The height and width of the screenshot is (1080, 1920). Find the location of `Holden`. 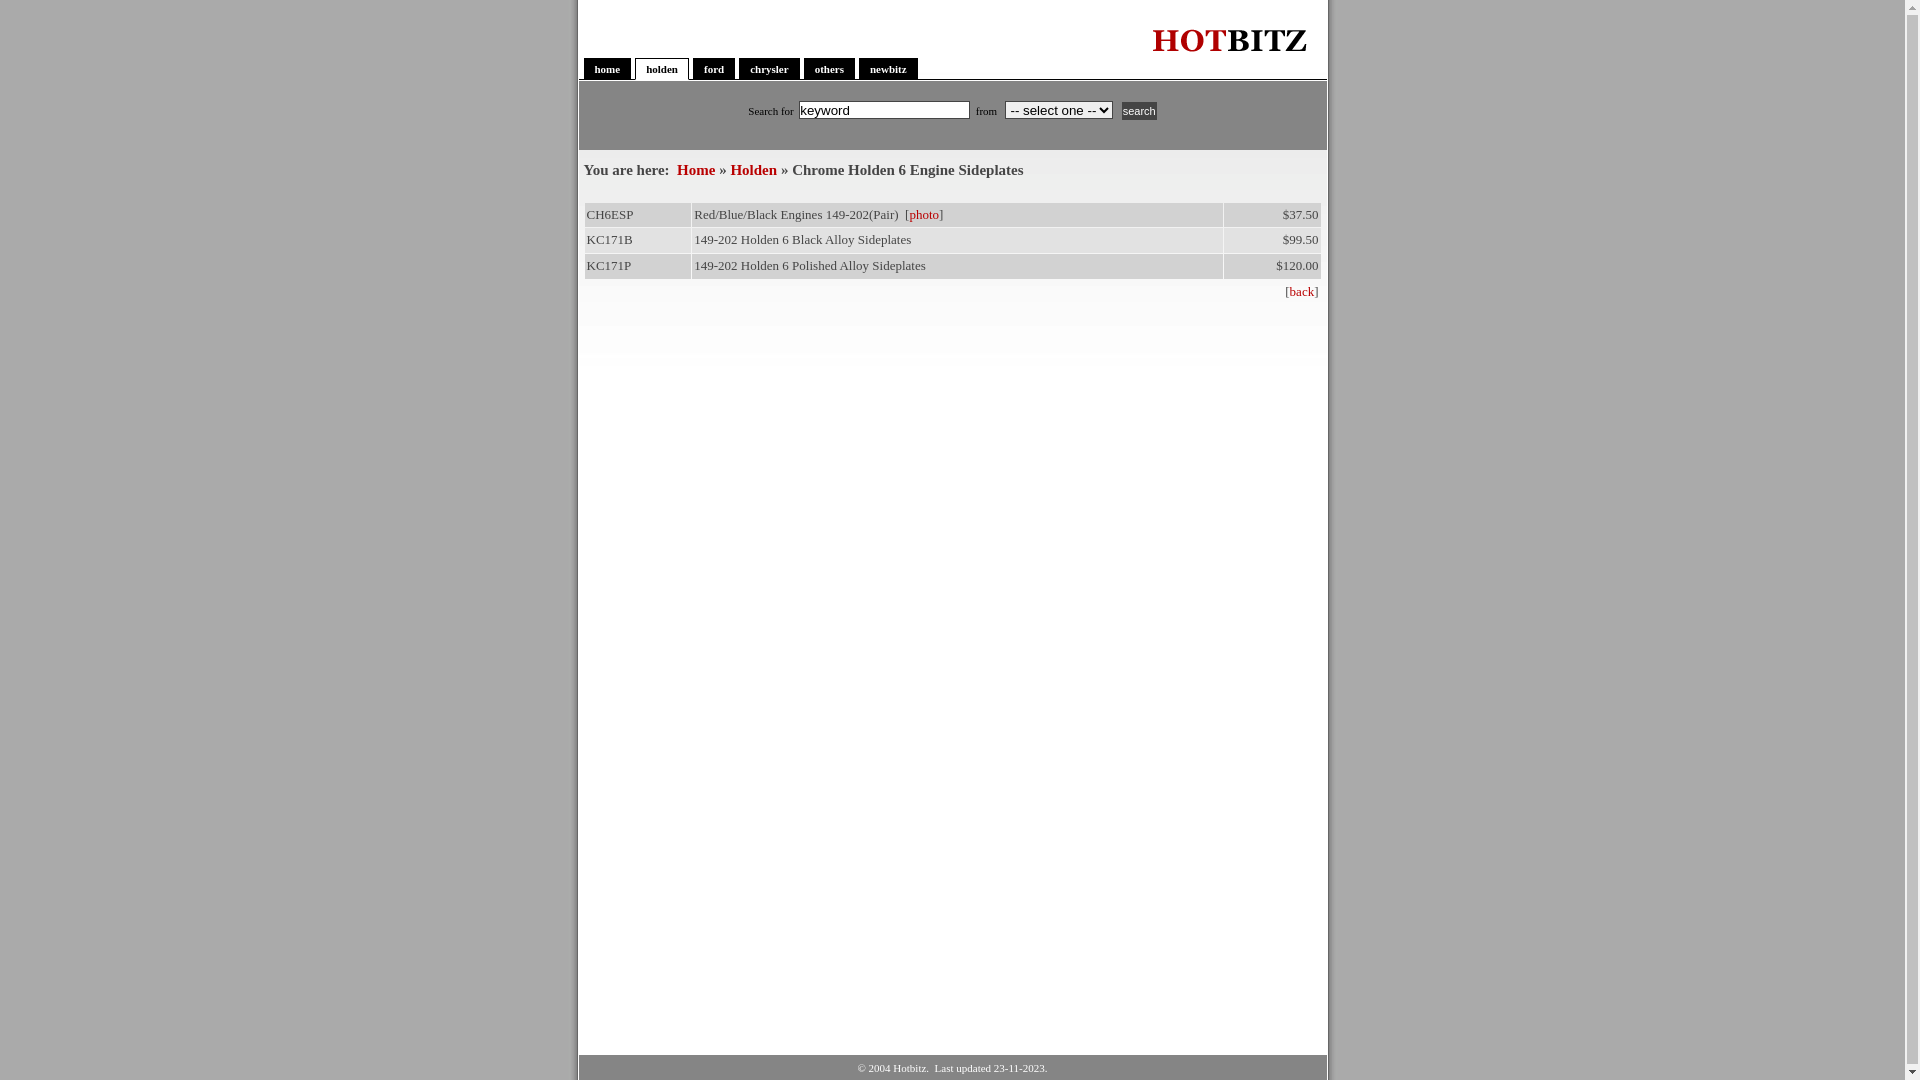

Holden is located at coordinates (754, 170).